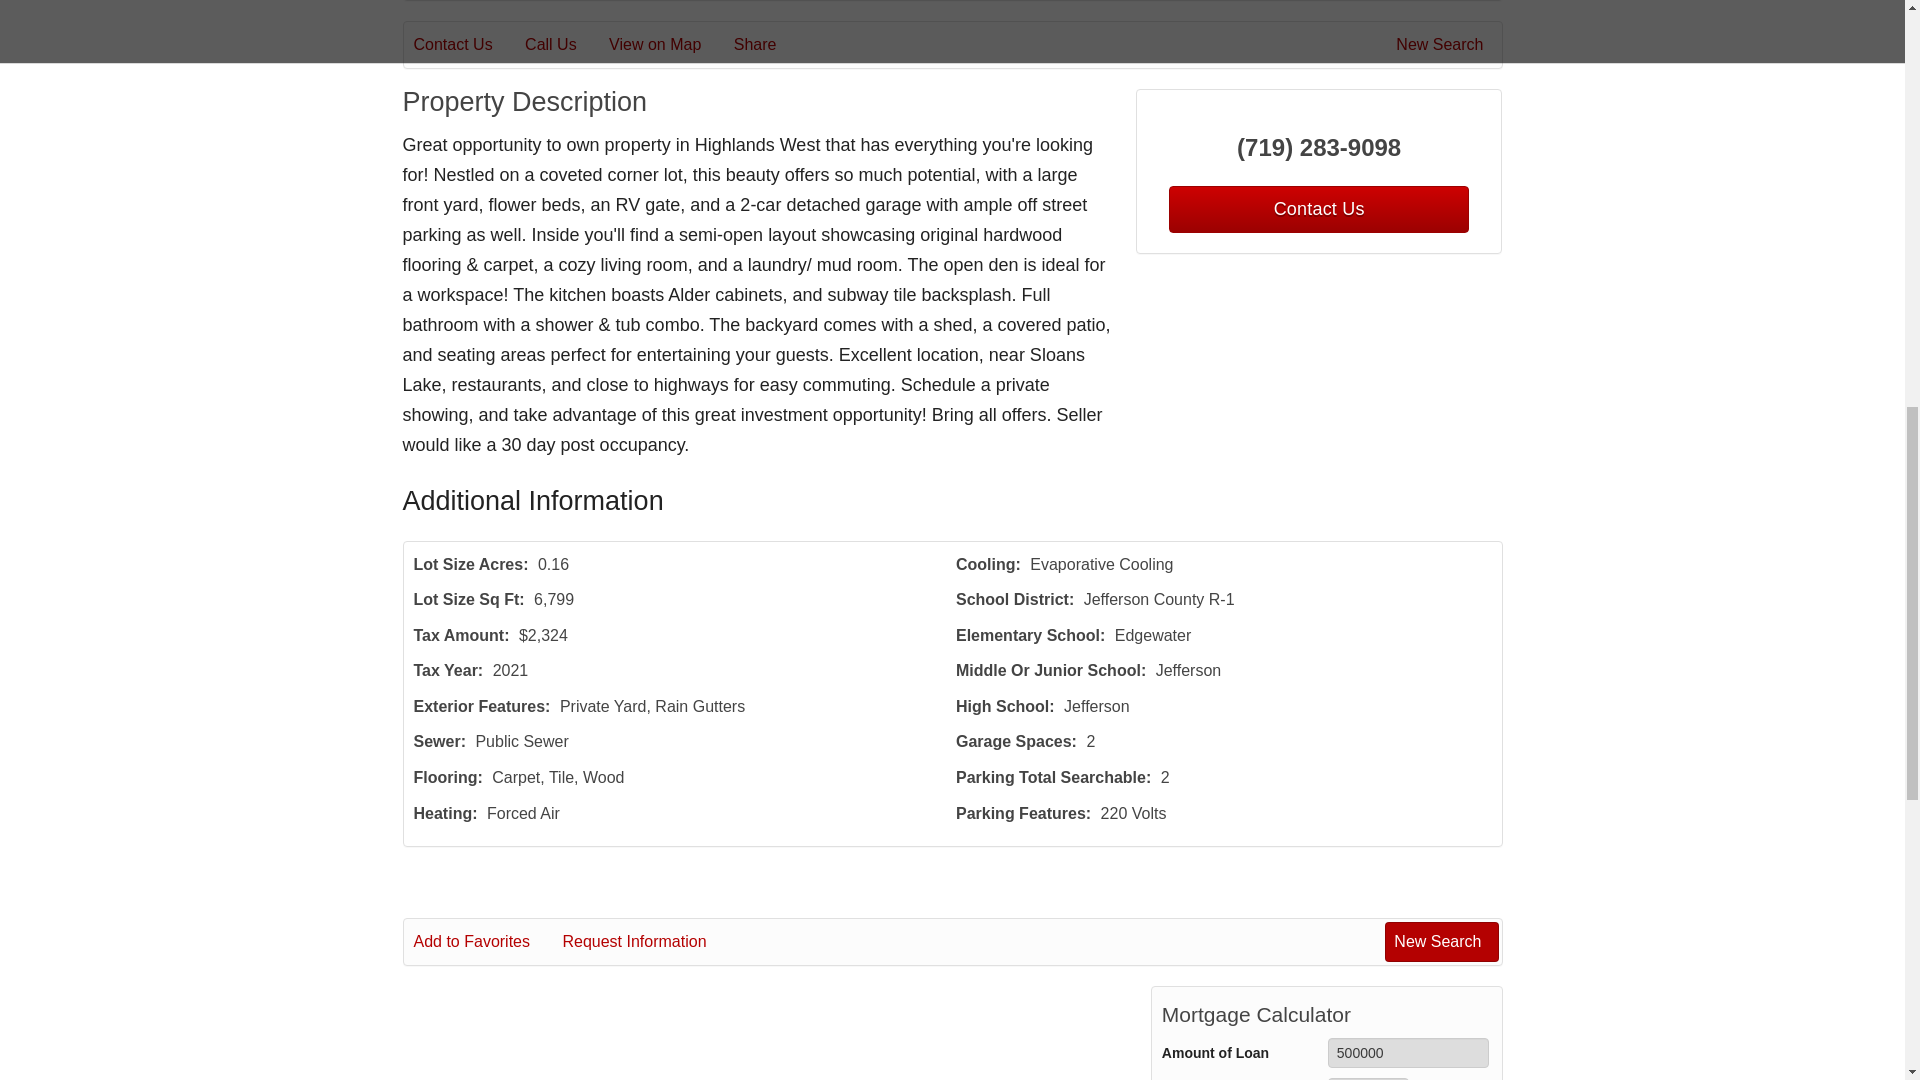 The width and height of the screenshot is (1920, 1080). I want to click on Call Us, so click(564, 45).